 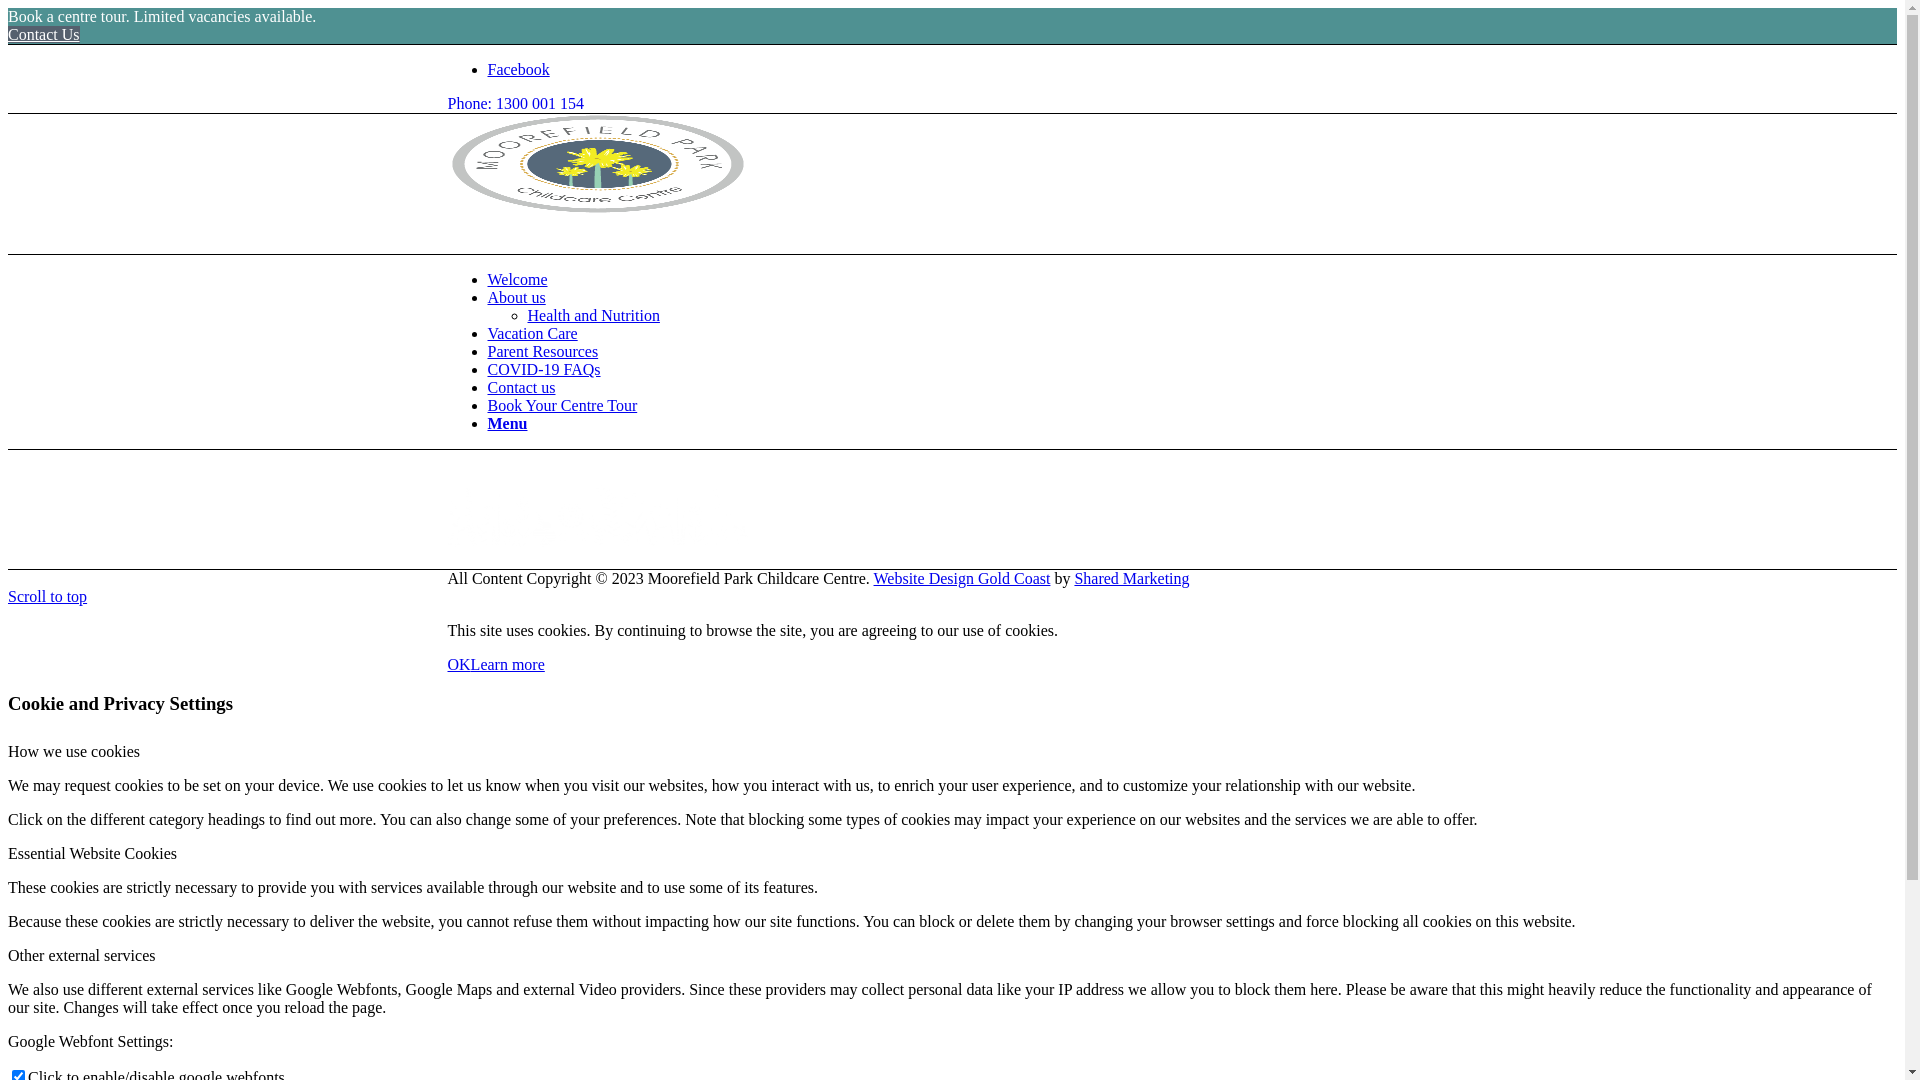 I want to click on Vacation Care, so click(x=533, y=334).